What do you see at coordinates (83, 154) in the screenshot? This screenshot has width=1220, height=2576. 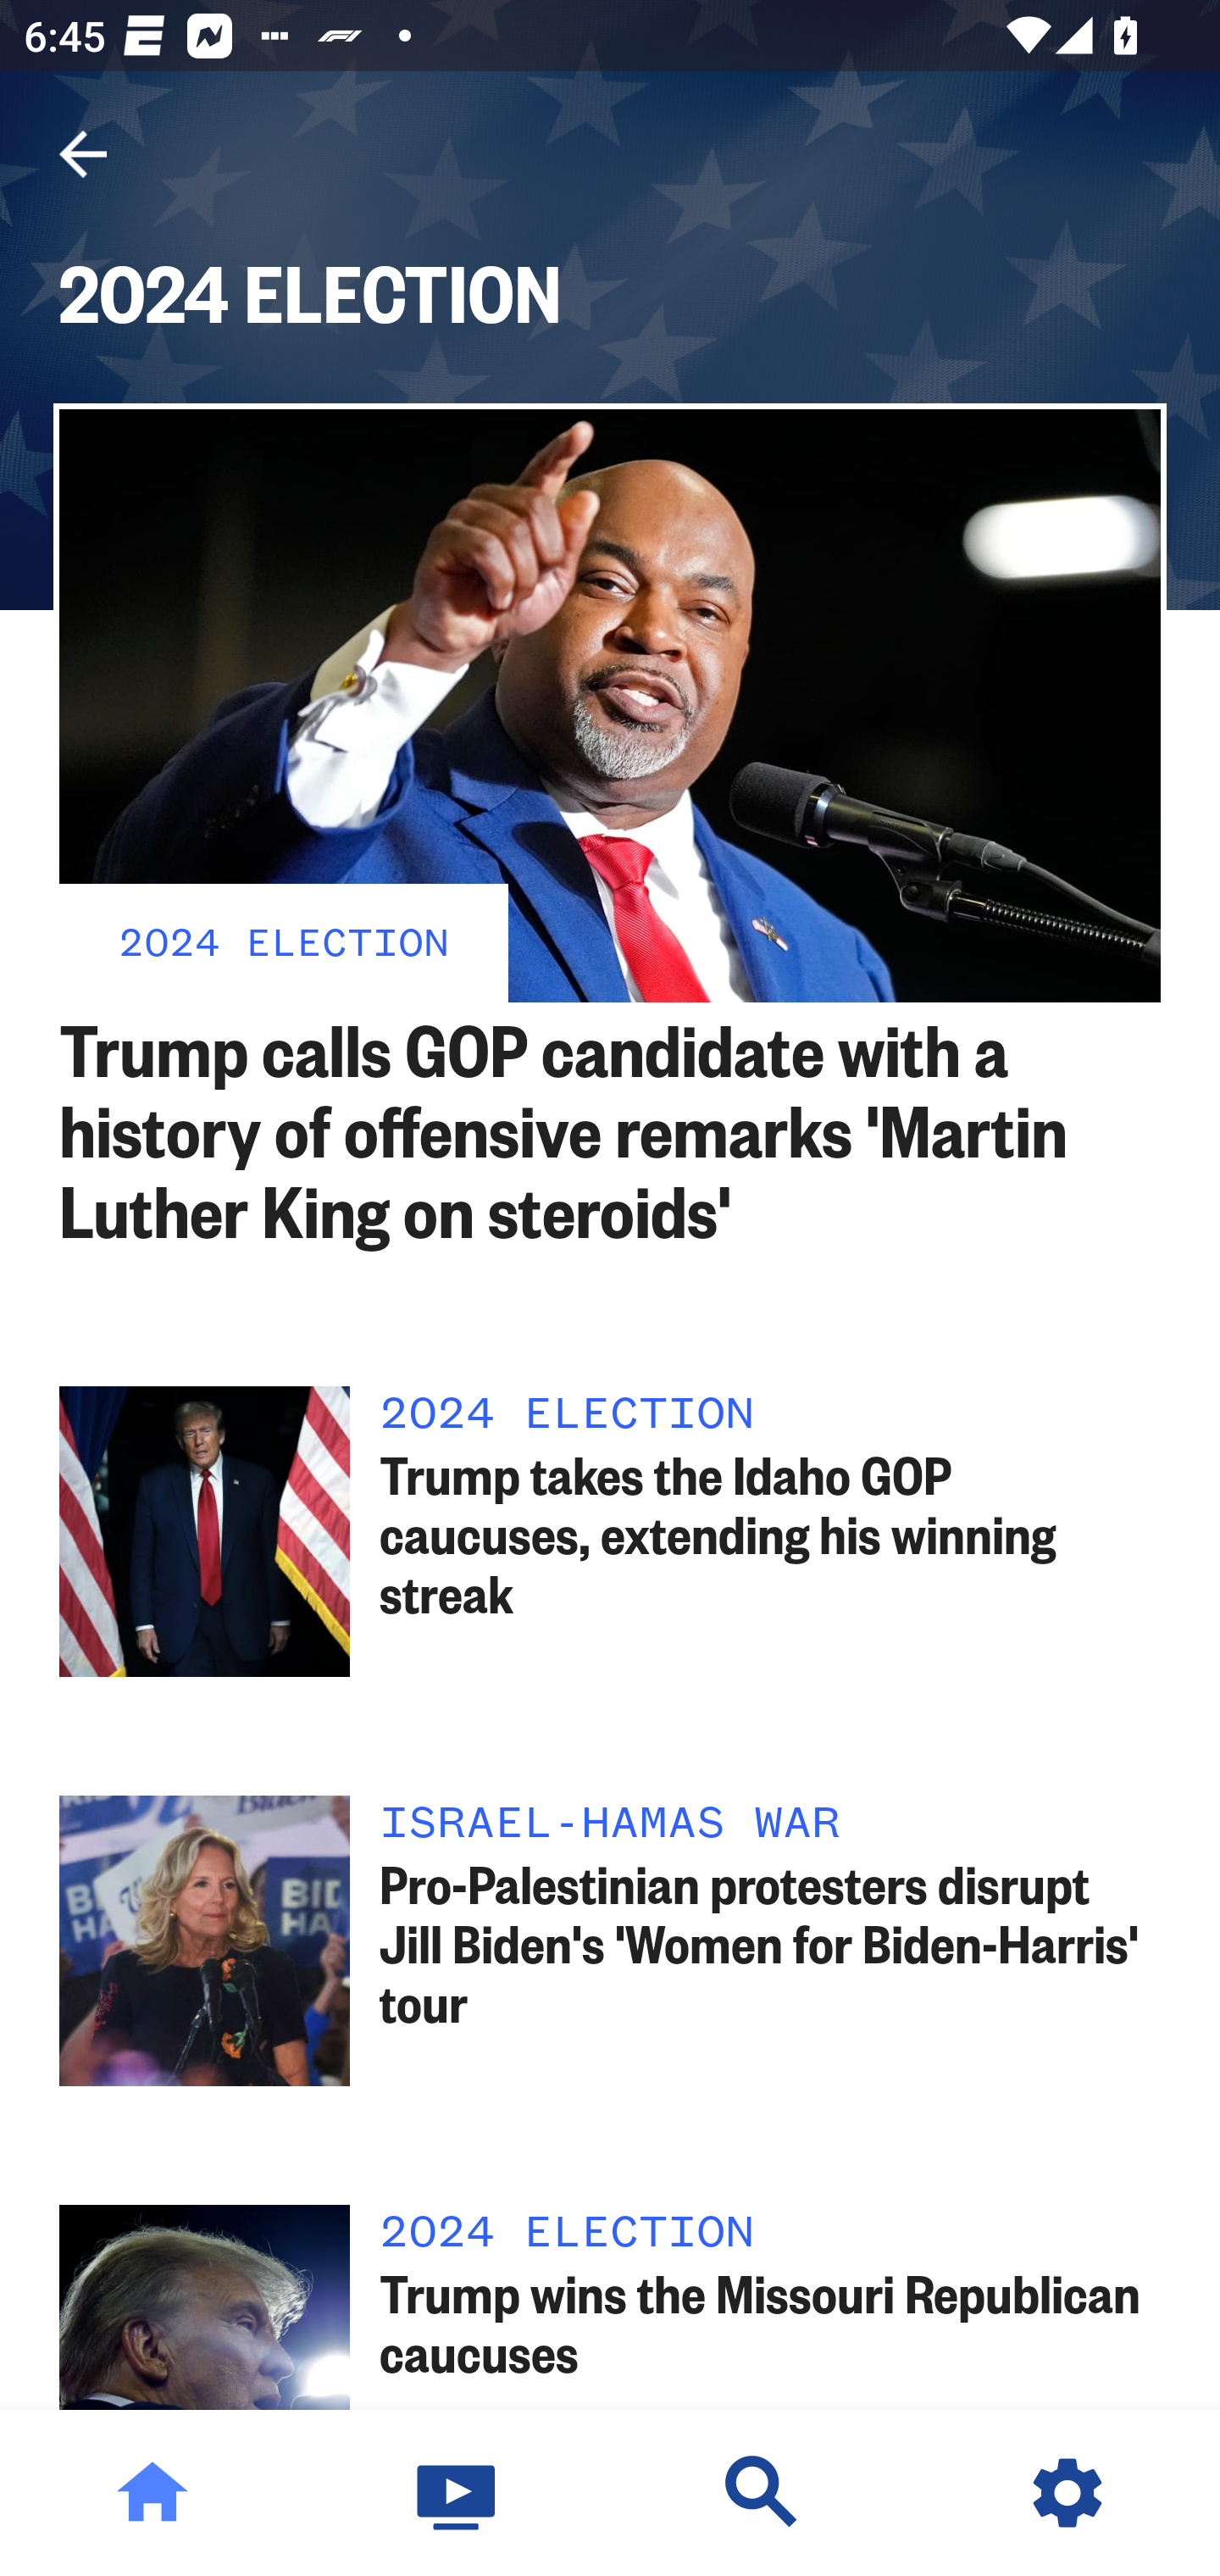 I see `Navigate up` at bounding box center [83, 154].